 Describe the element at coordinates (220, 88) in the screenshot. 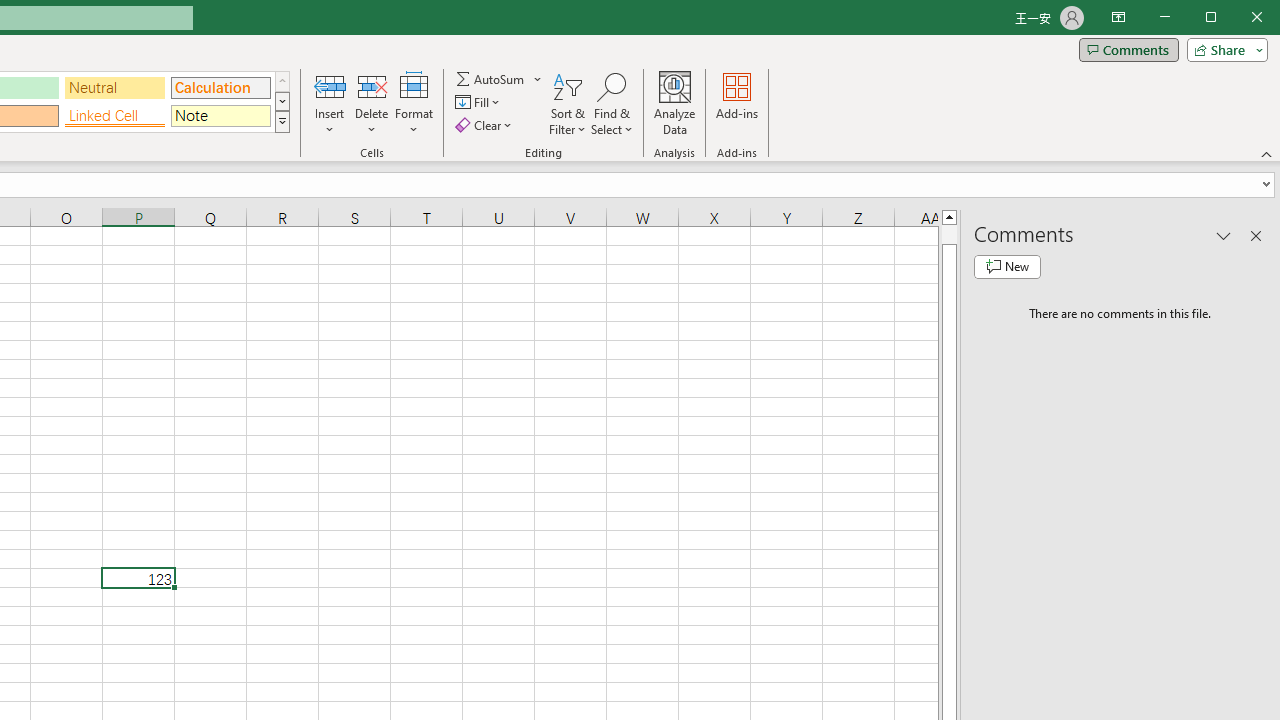

I see `Calculation` at that location.